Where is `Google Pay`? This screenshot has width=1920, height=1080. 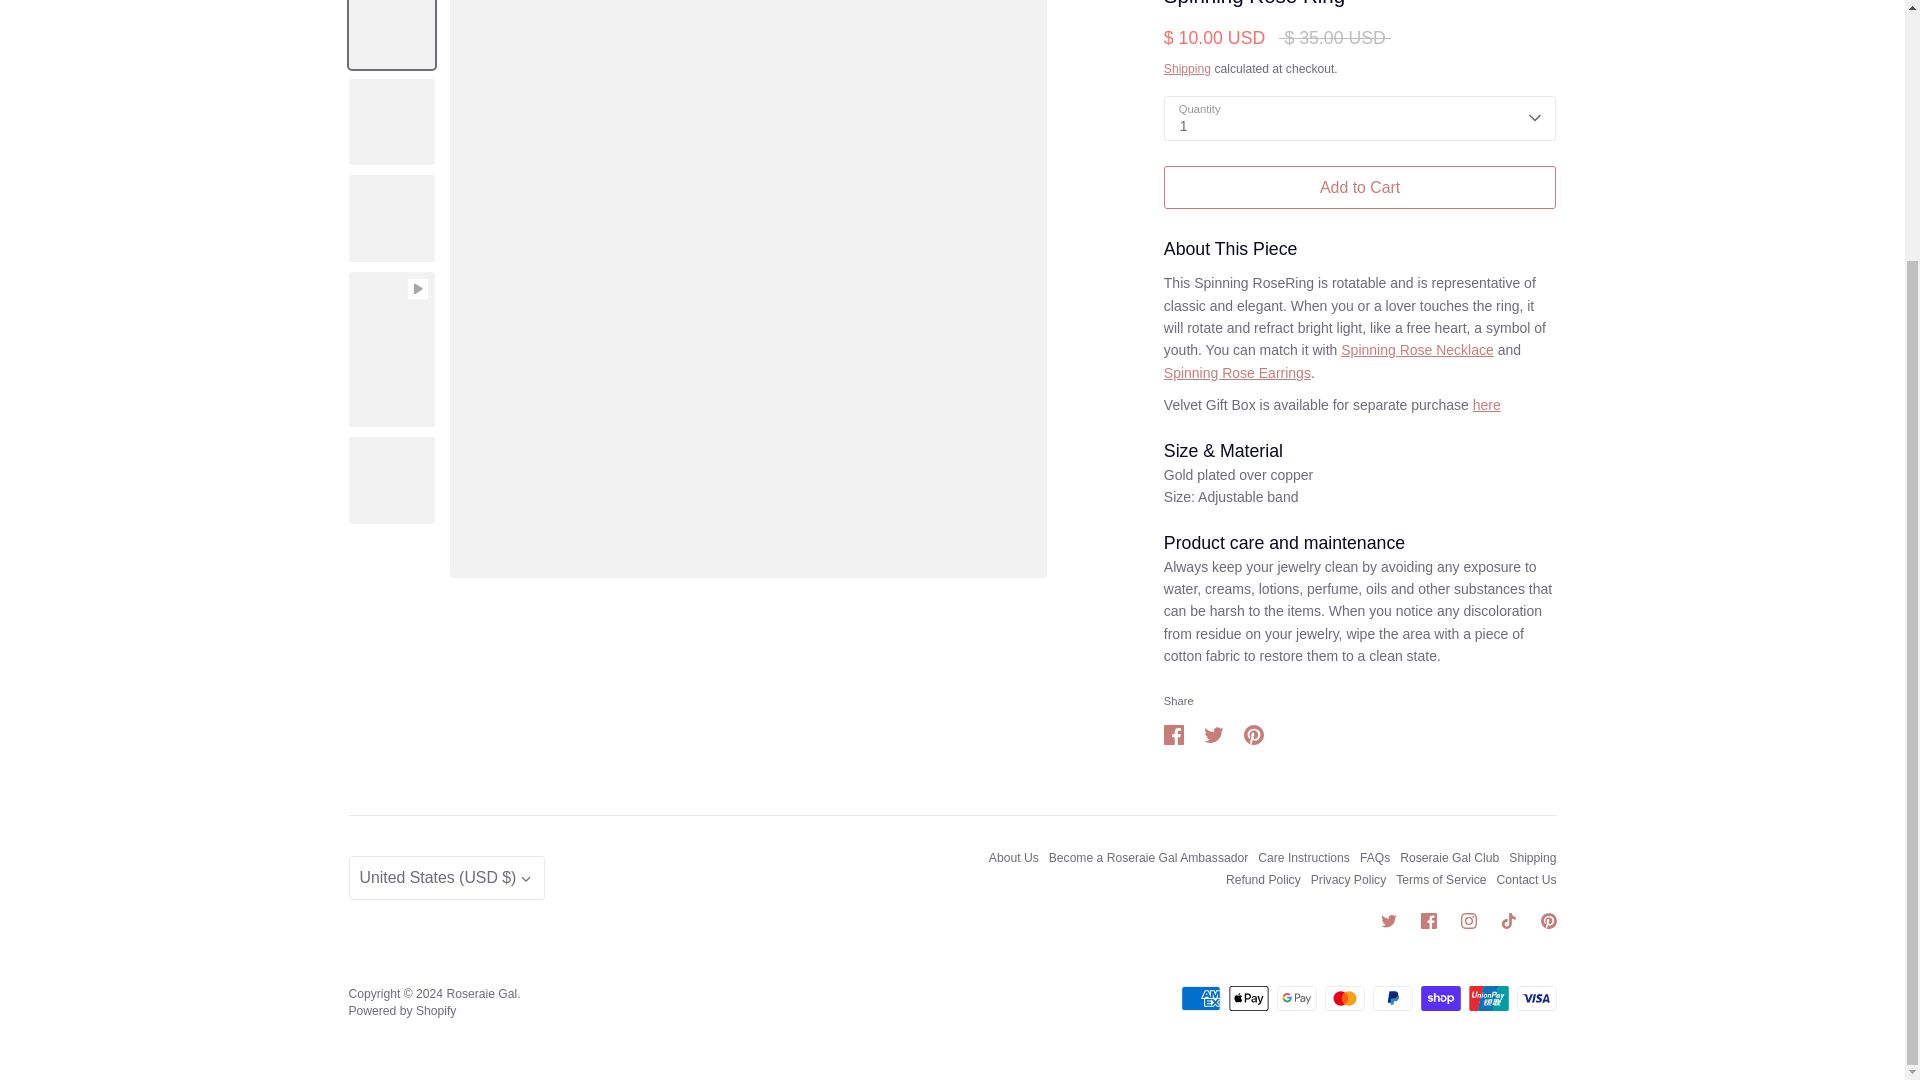
Google Pay is located at coordinates (1296, 998).